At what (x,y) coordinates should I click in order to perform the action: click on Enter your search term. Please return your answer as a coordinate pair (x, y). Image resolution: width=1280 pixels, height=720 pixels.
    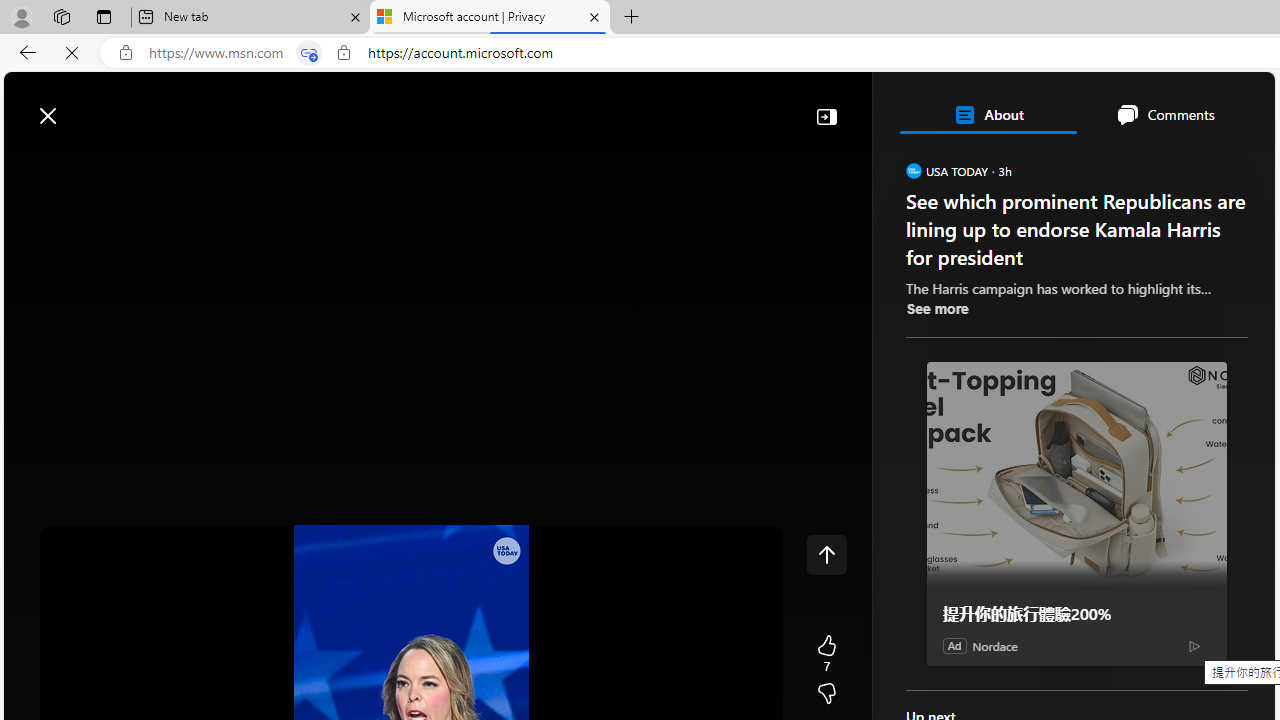
    Looking at the image, I should click on (644, 106).